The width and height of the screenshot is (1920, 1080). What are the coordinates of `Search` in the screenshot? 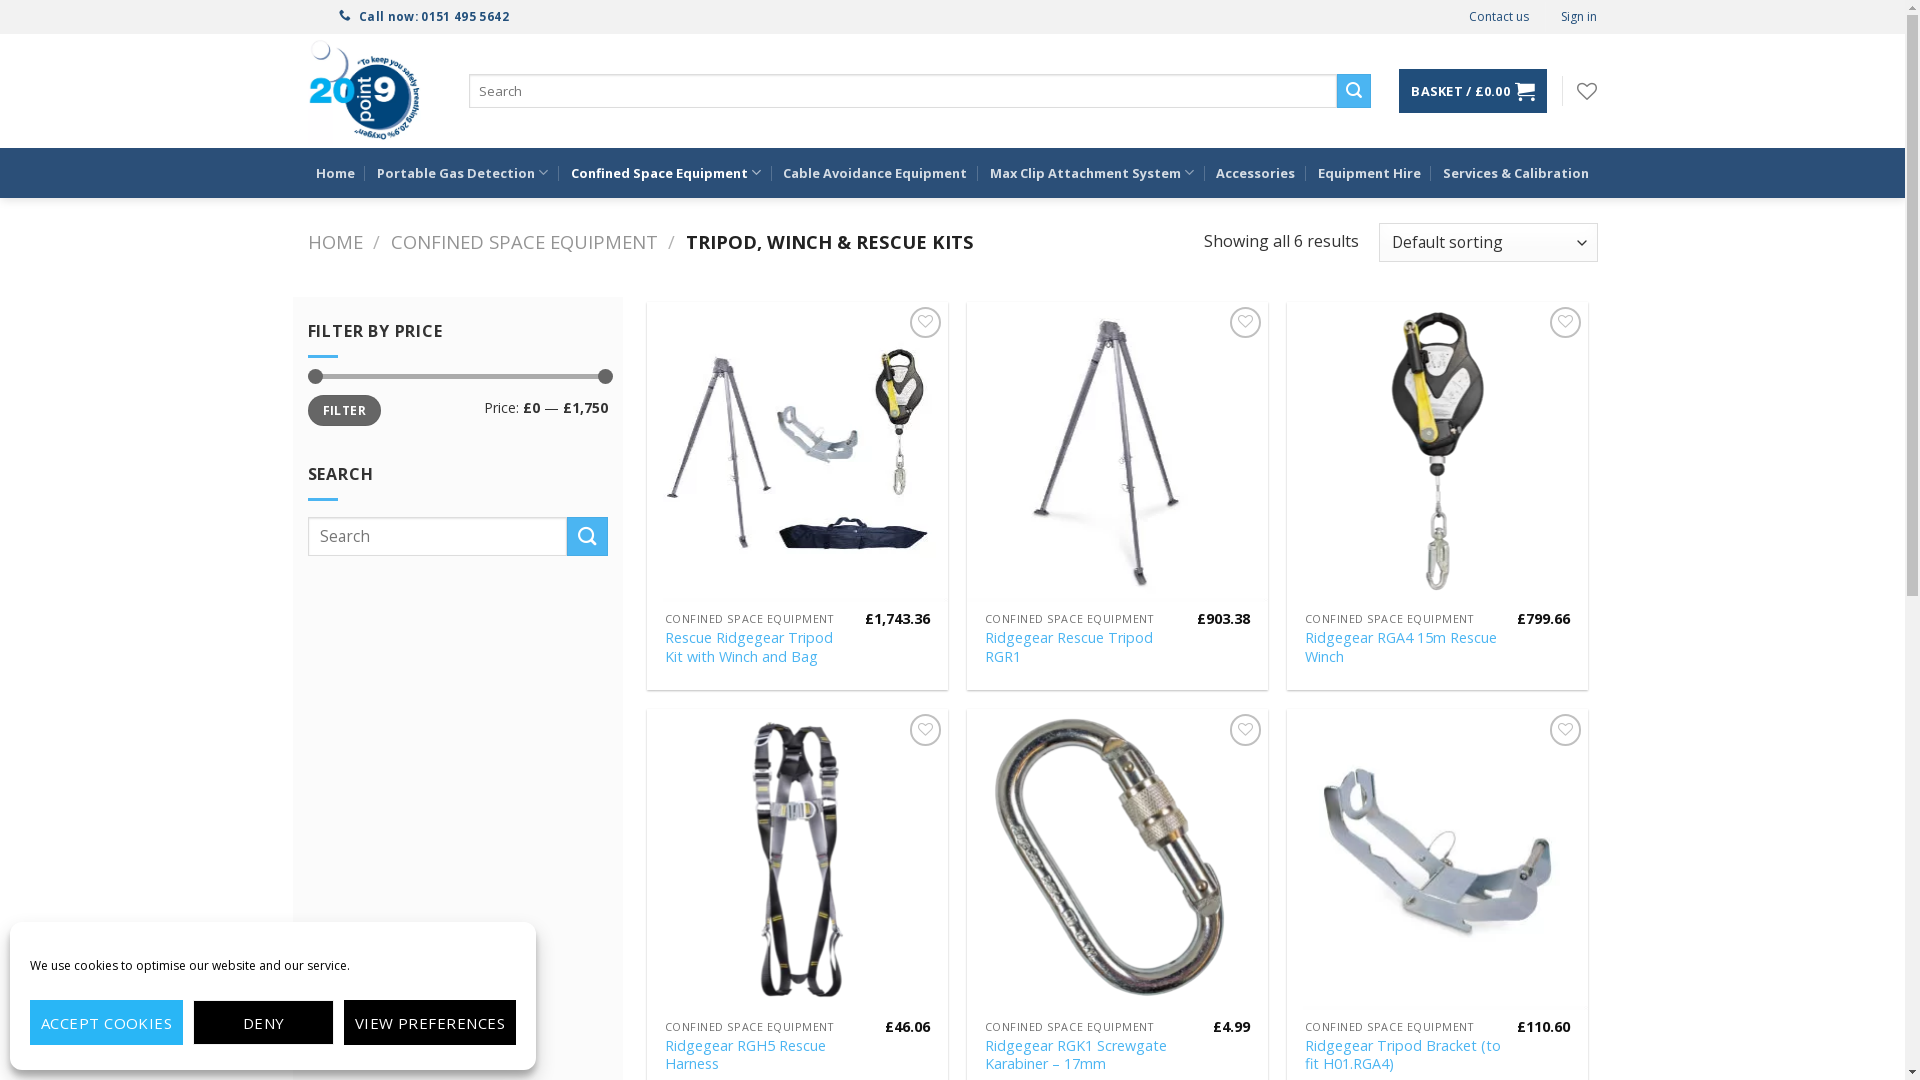 It's located at (587, 536).